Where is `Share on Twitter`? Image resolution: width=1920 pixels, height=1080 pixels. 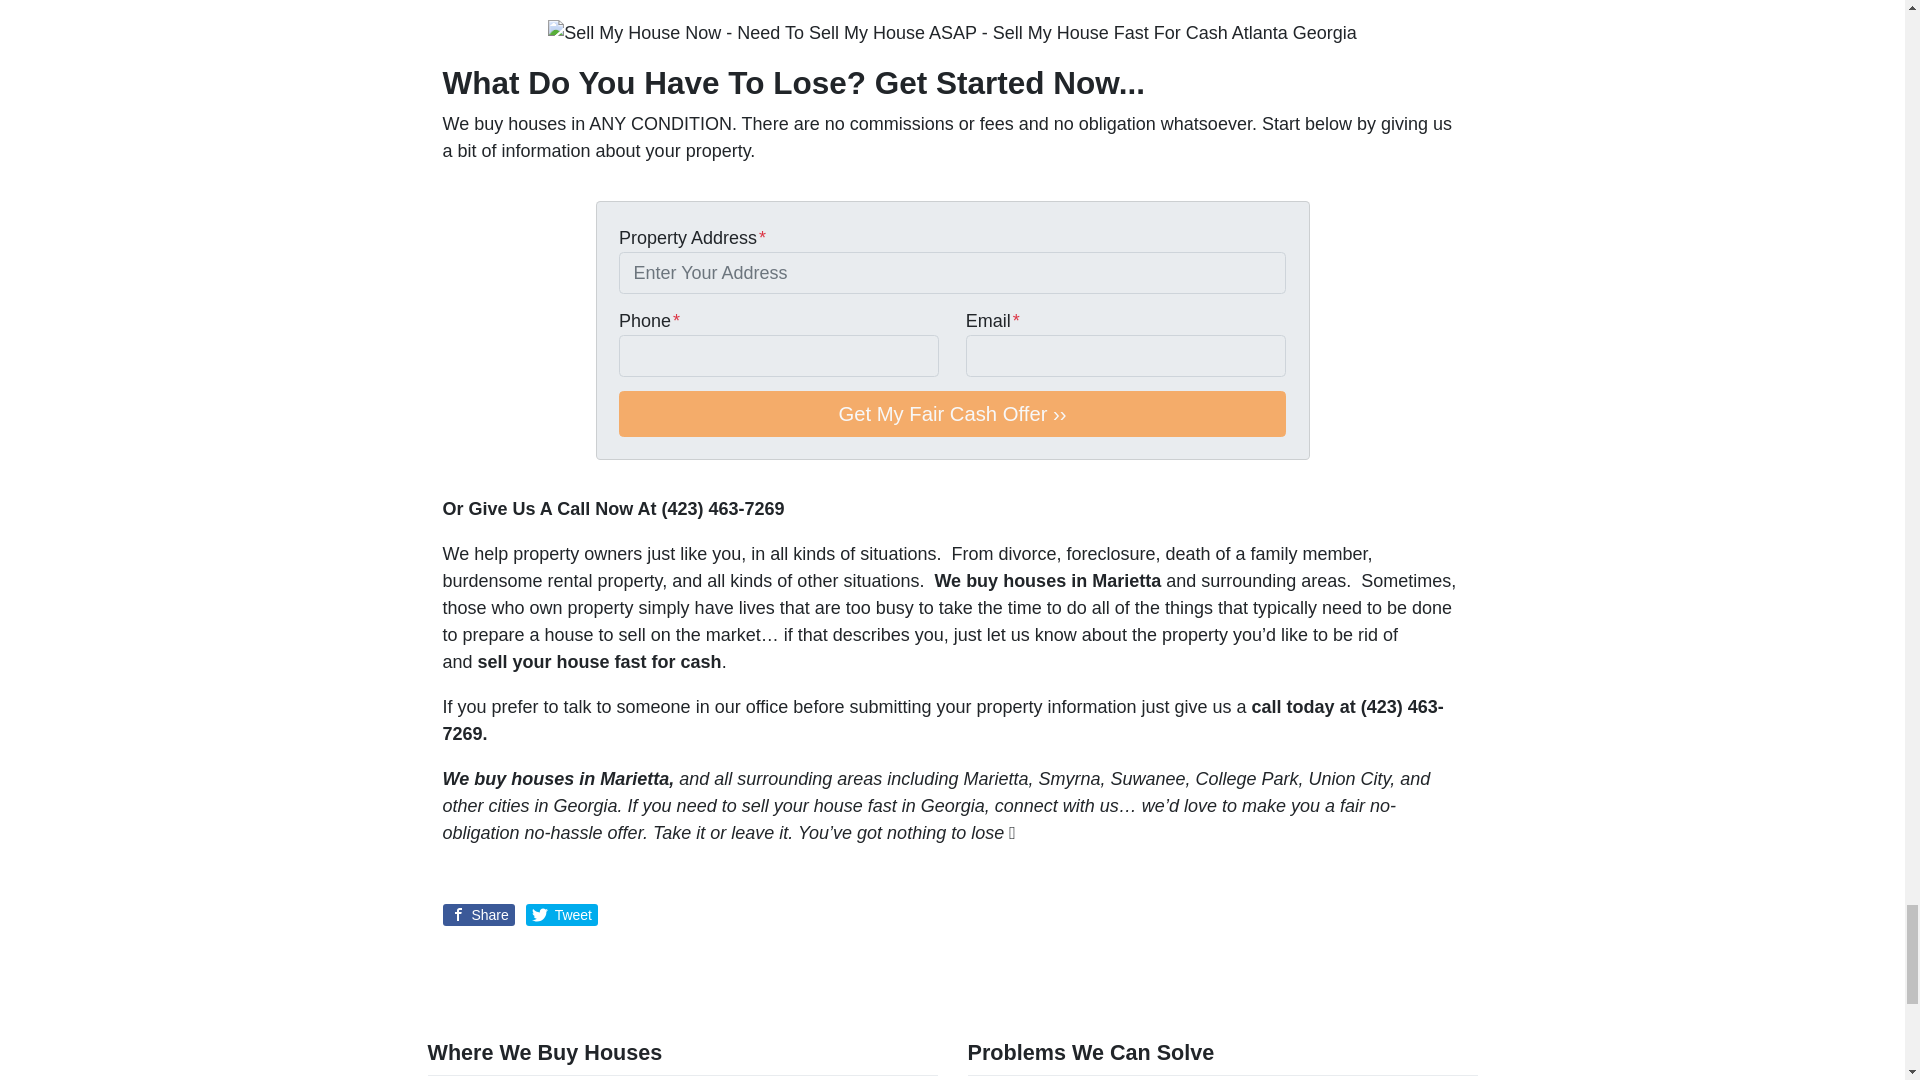 Share on Twitter is located at coordinates (562, 914).